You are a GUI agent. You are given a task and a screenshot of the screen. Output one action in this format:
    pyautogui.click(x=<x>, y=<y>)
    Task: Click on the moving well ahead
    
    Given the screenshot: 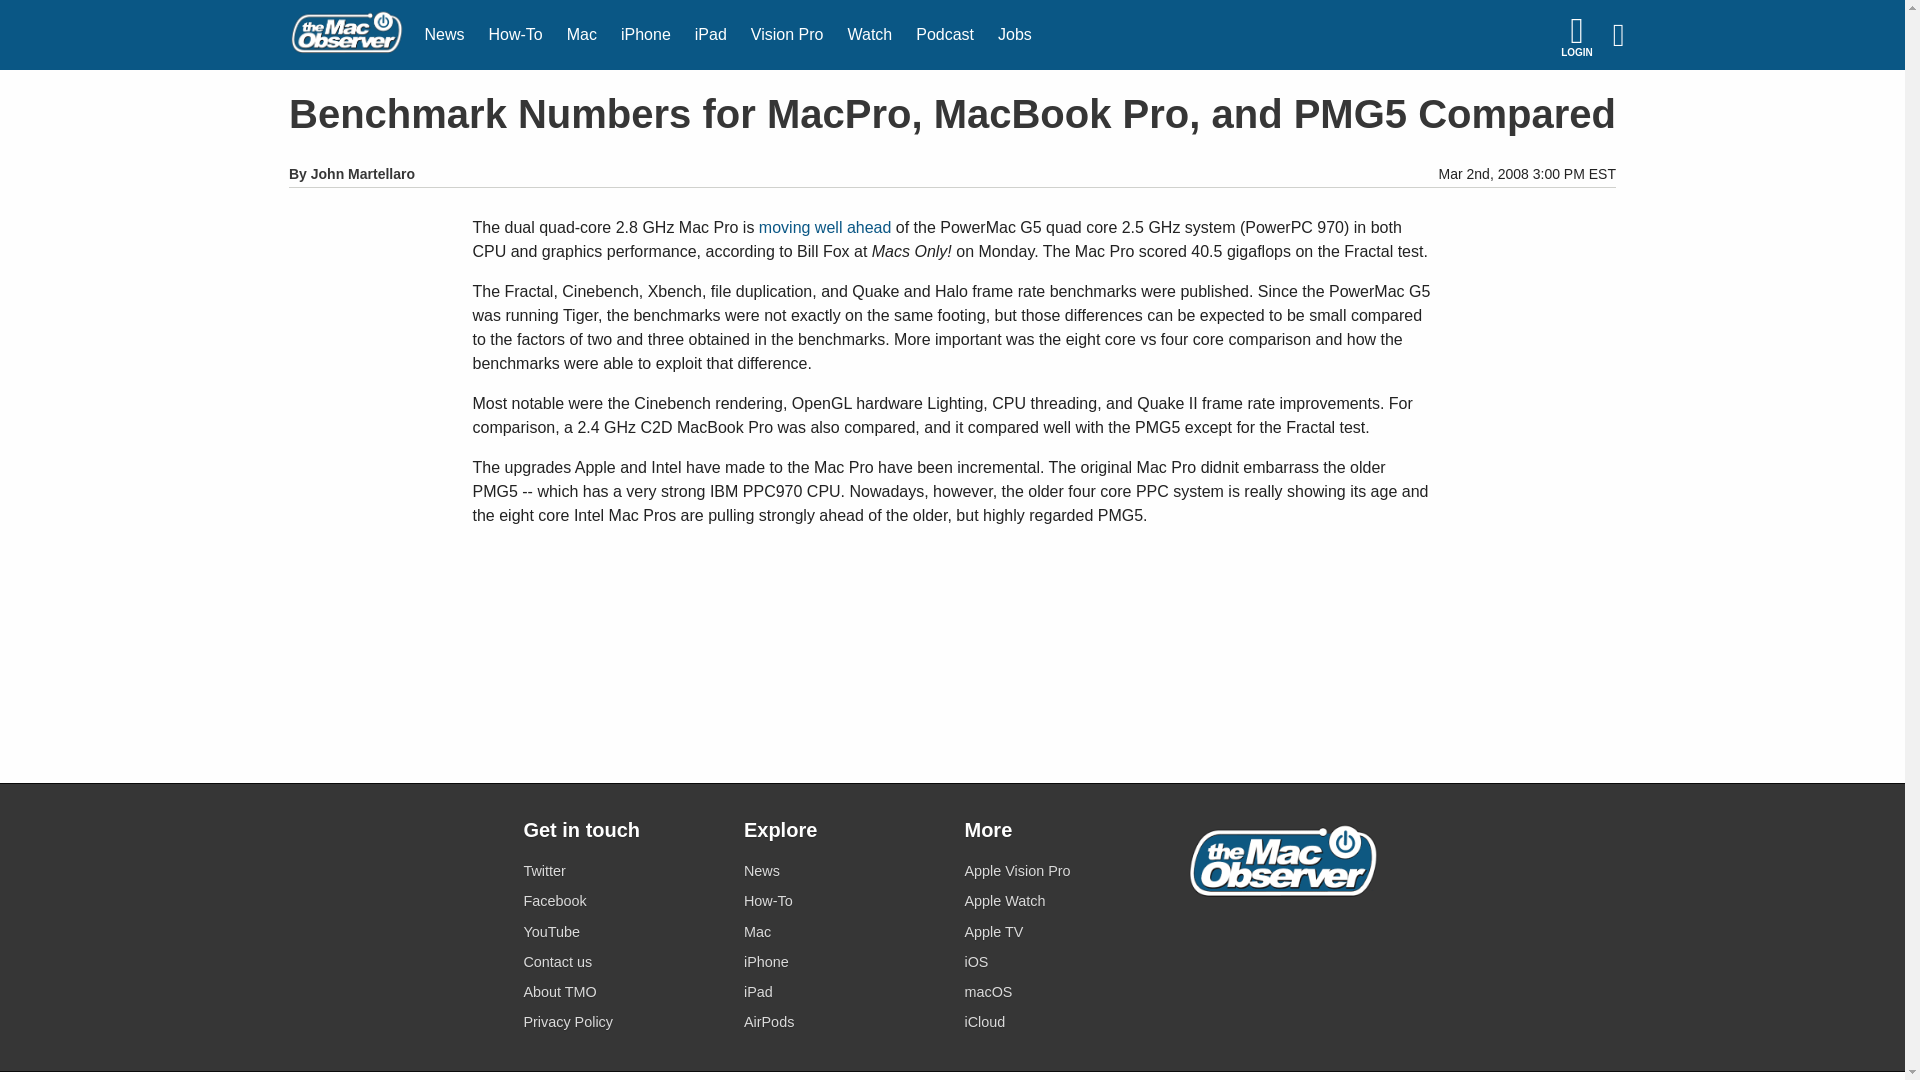 What is the action you would take?
    pyautogui.click(x=825, y=228)
    